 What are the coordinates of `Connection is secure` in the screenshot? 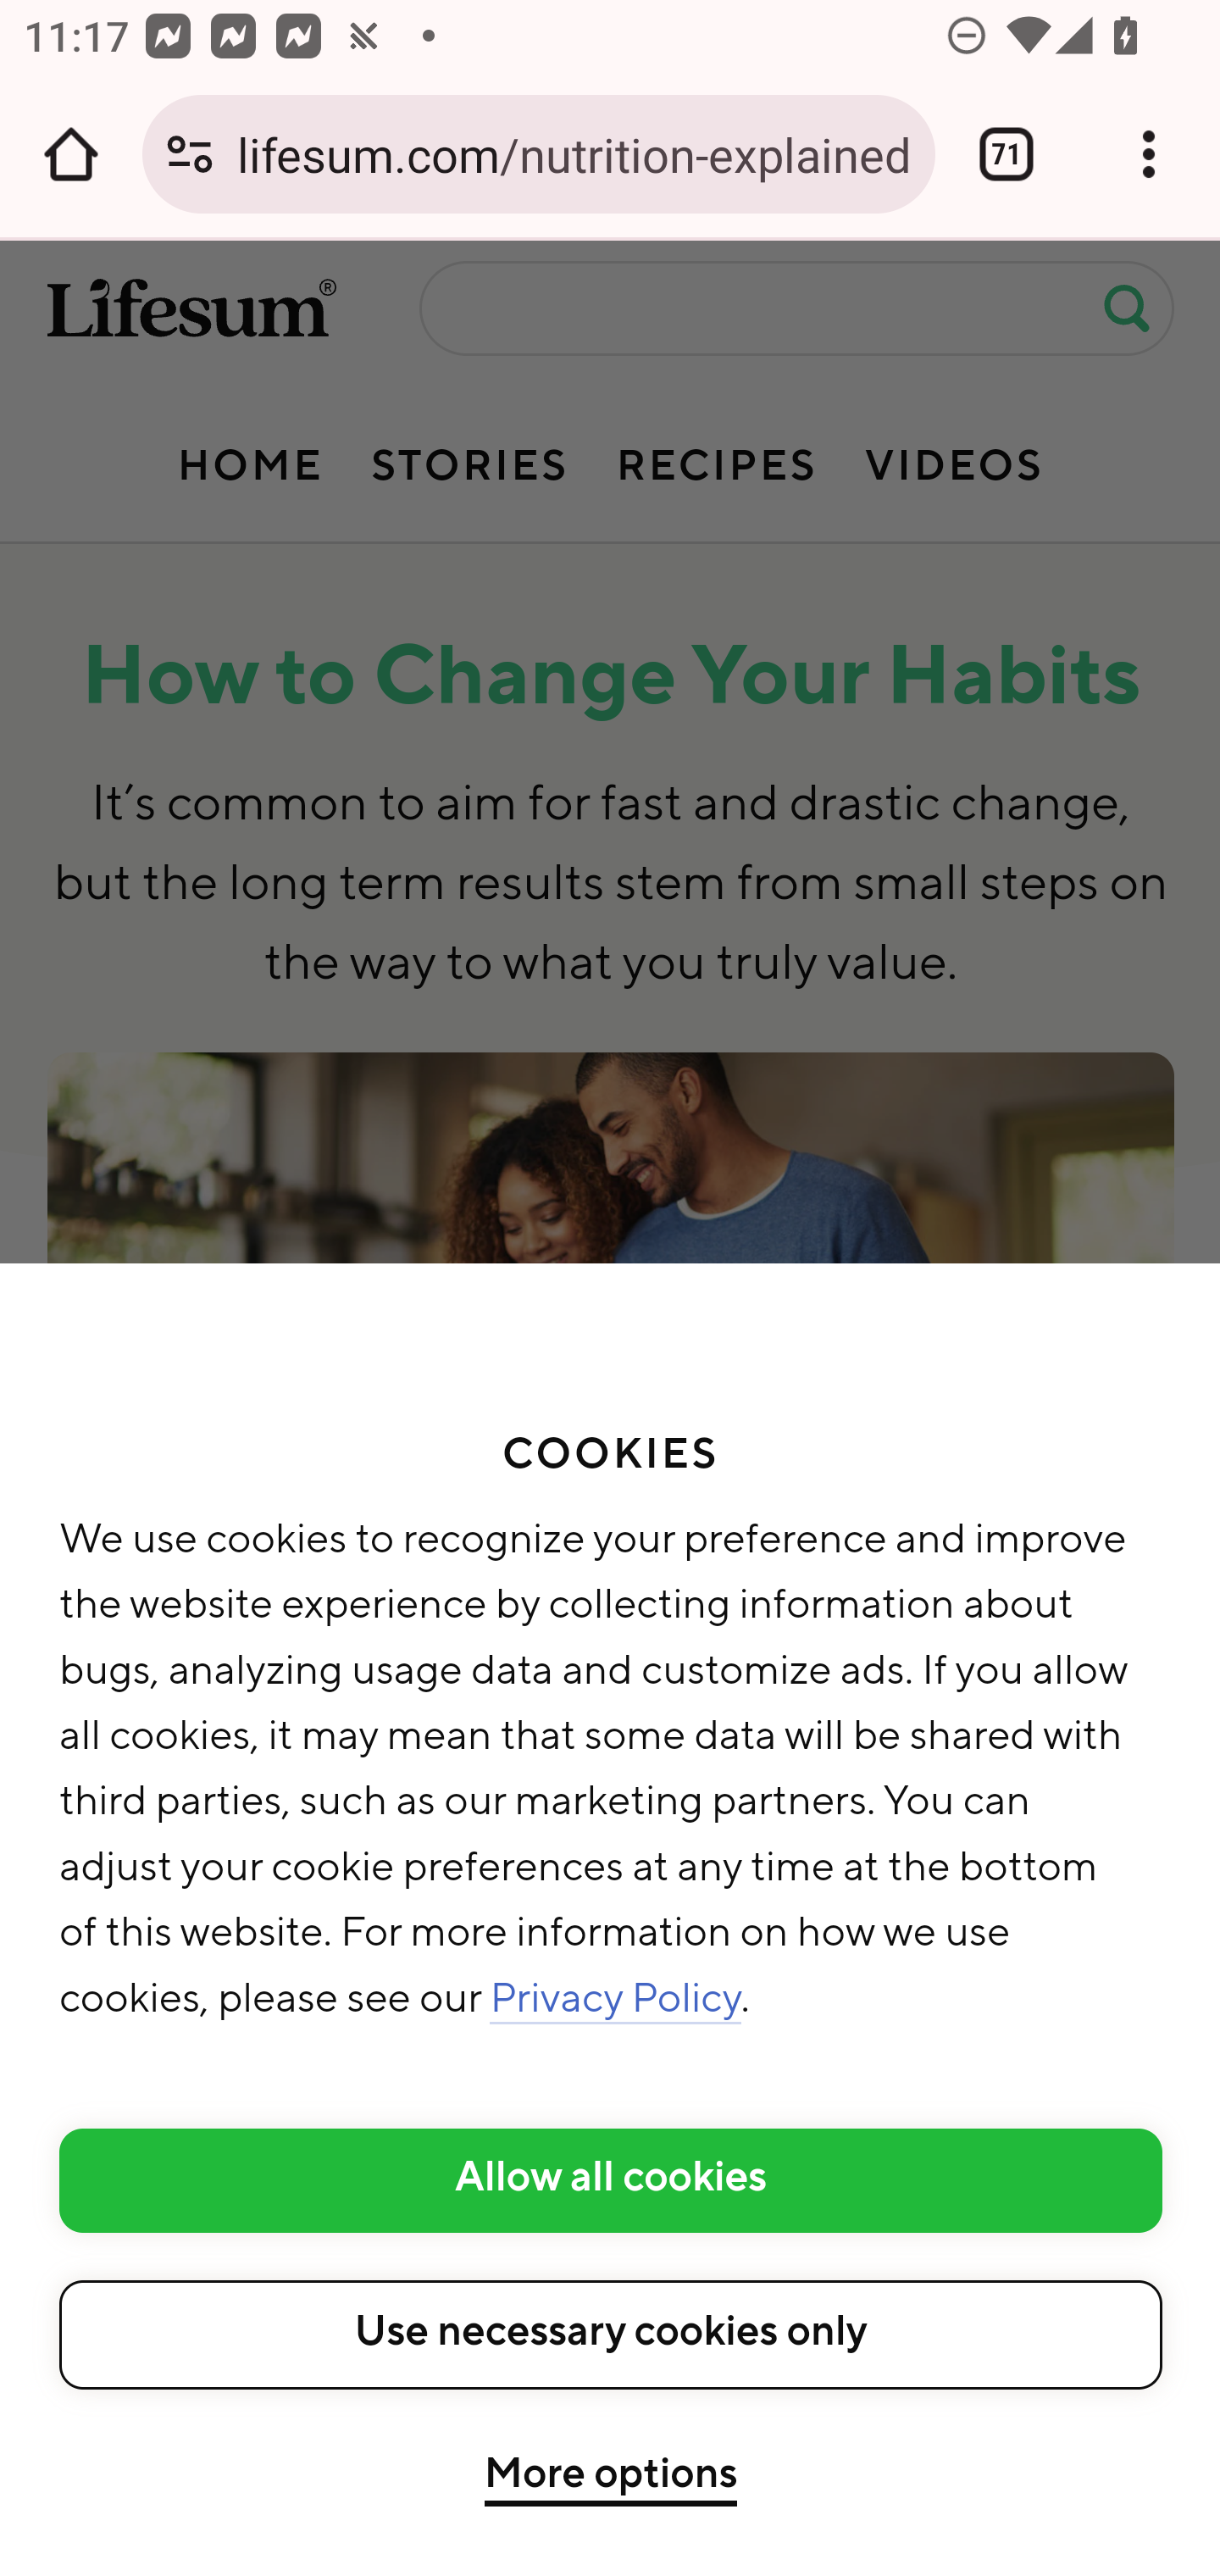 It's located at (190, 154).